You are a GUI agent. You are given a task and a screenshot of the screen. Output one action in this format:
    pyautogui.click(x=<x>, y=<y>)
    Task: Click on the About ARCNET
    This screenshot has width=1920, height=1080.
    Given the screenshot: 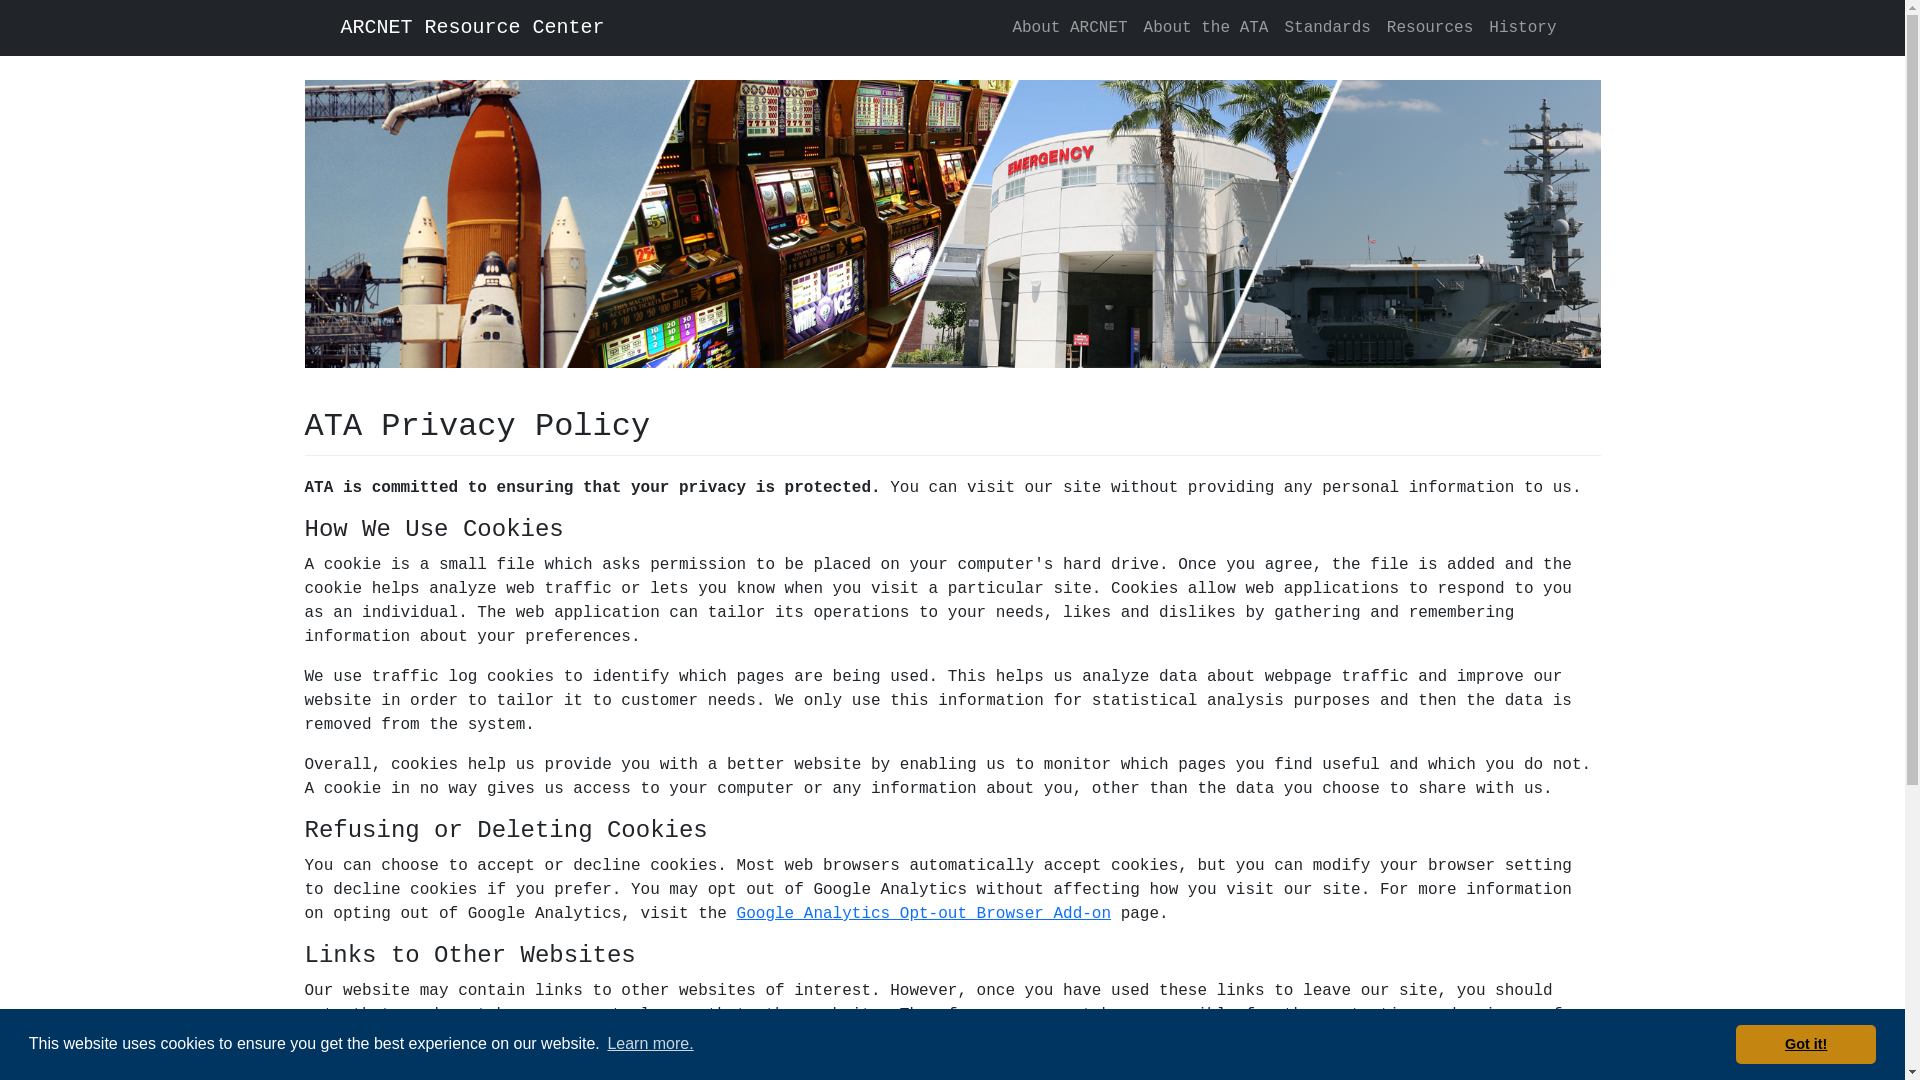 What is the action you would take?
    pyautogui.click(x=1070, y=28)
    